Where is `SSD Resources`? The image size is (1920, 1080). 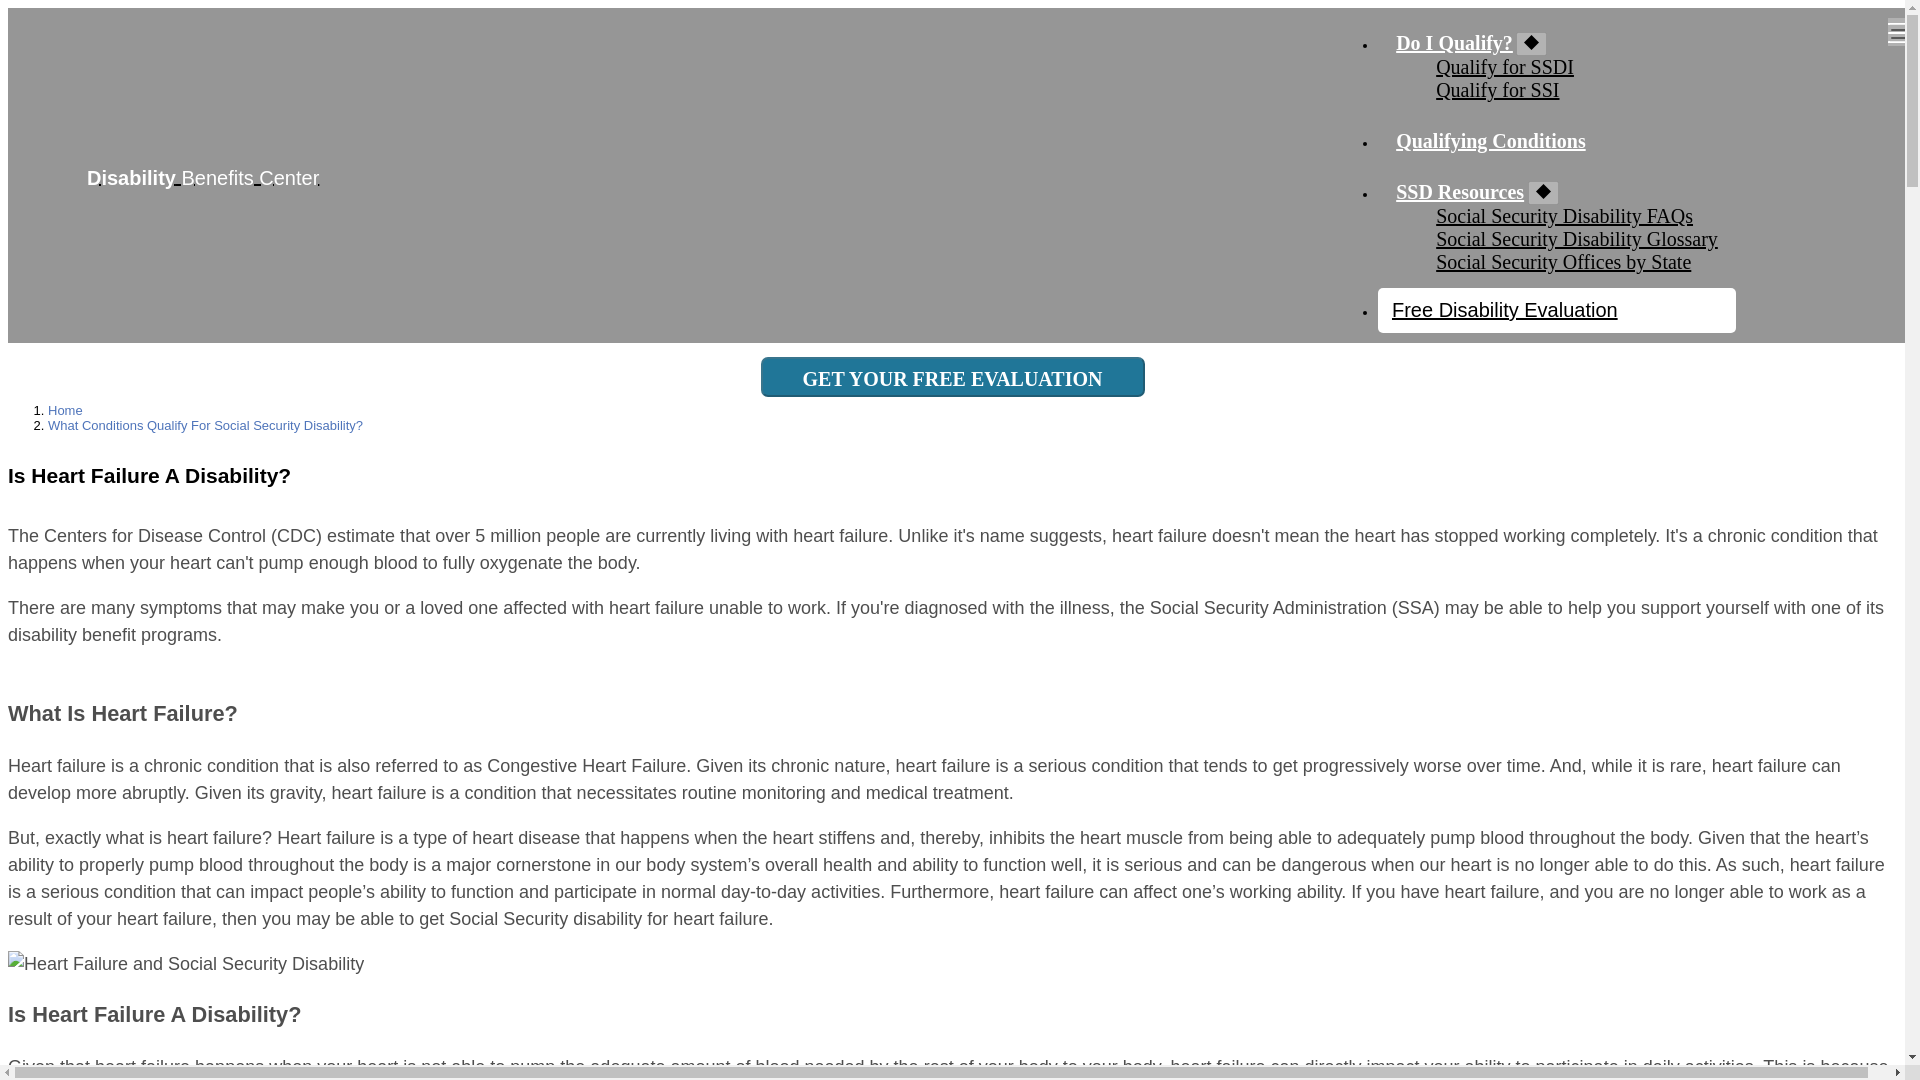 SSD Resources is located at coordinates (1460, 192).